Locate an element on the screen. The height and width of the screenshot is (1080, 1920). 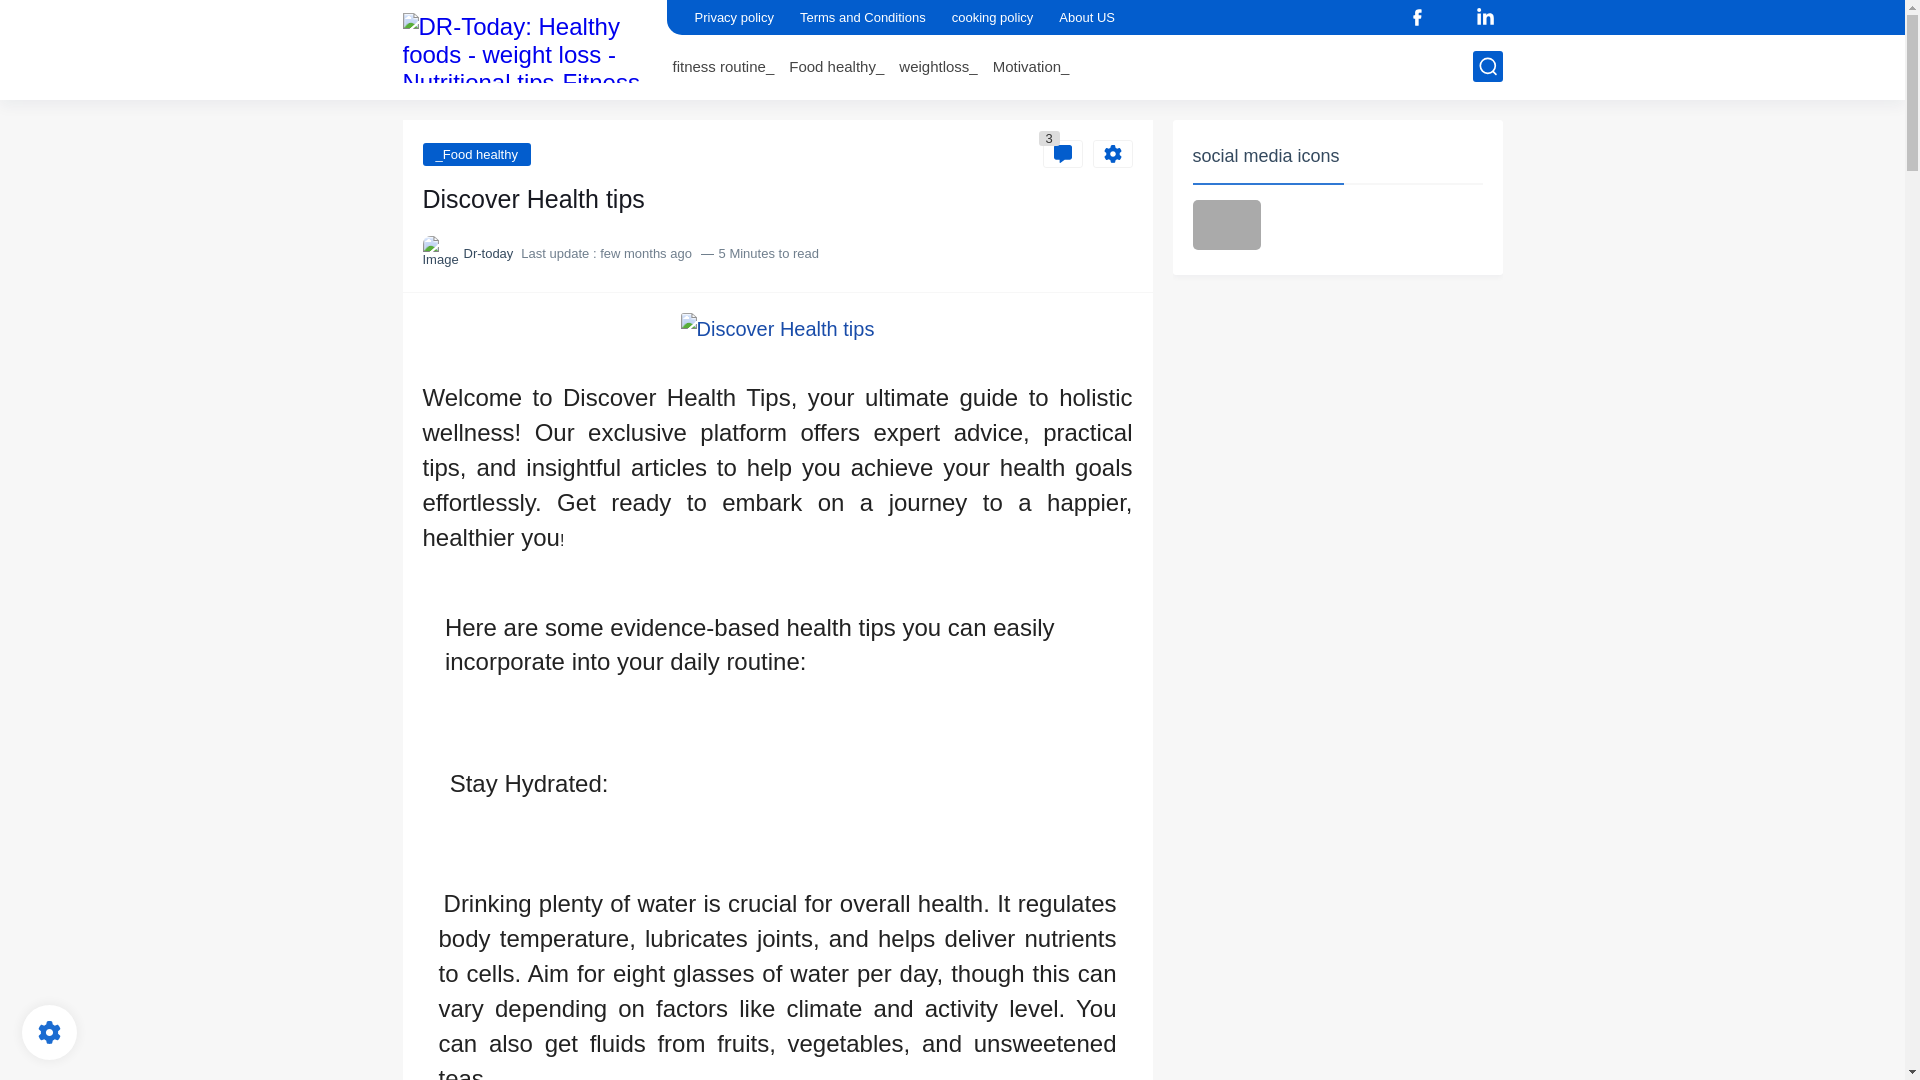
Terms and Conditions is located at coordinates (862, 17).